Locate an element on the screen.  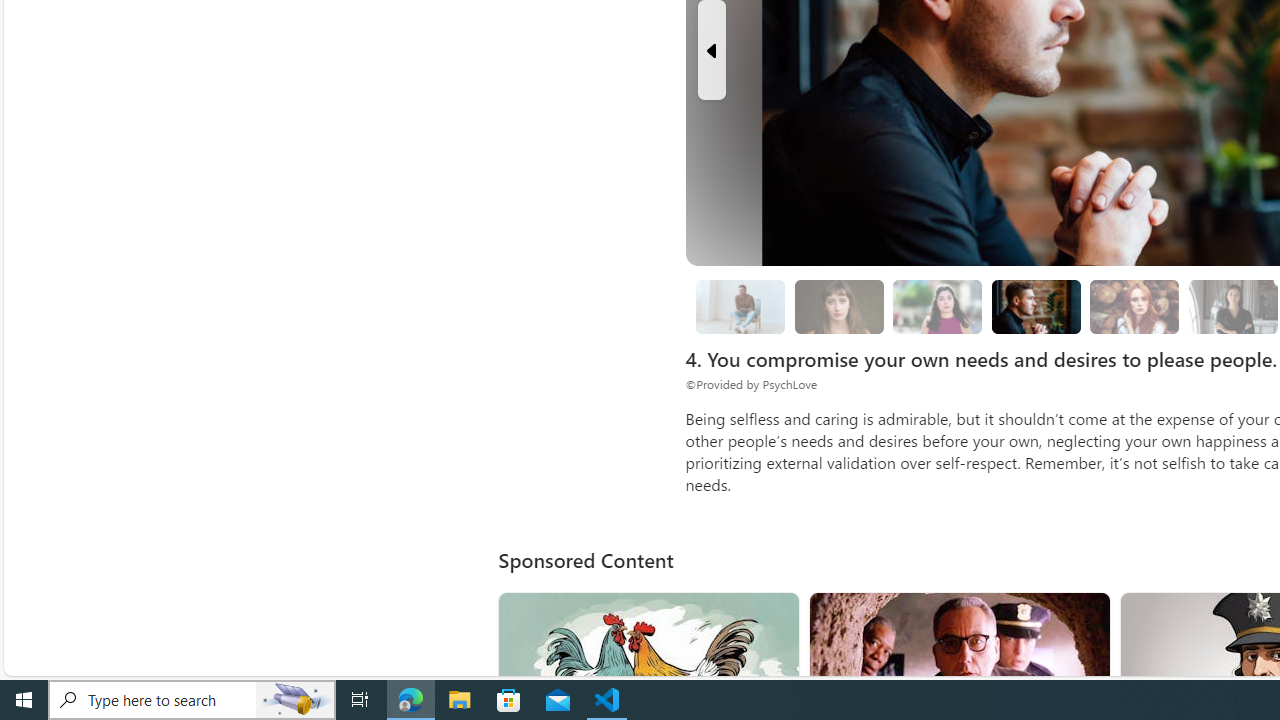
8. Surround yourself with solution-oriented people. is located at coordinates (1232, 307).